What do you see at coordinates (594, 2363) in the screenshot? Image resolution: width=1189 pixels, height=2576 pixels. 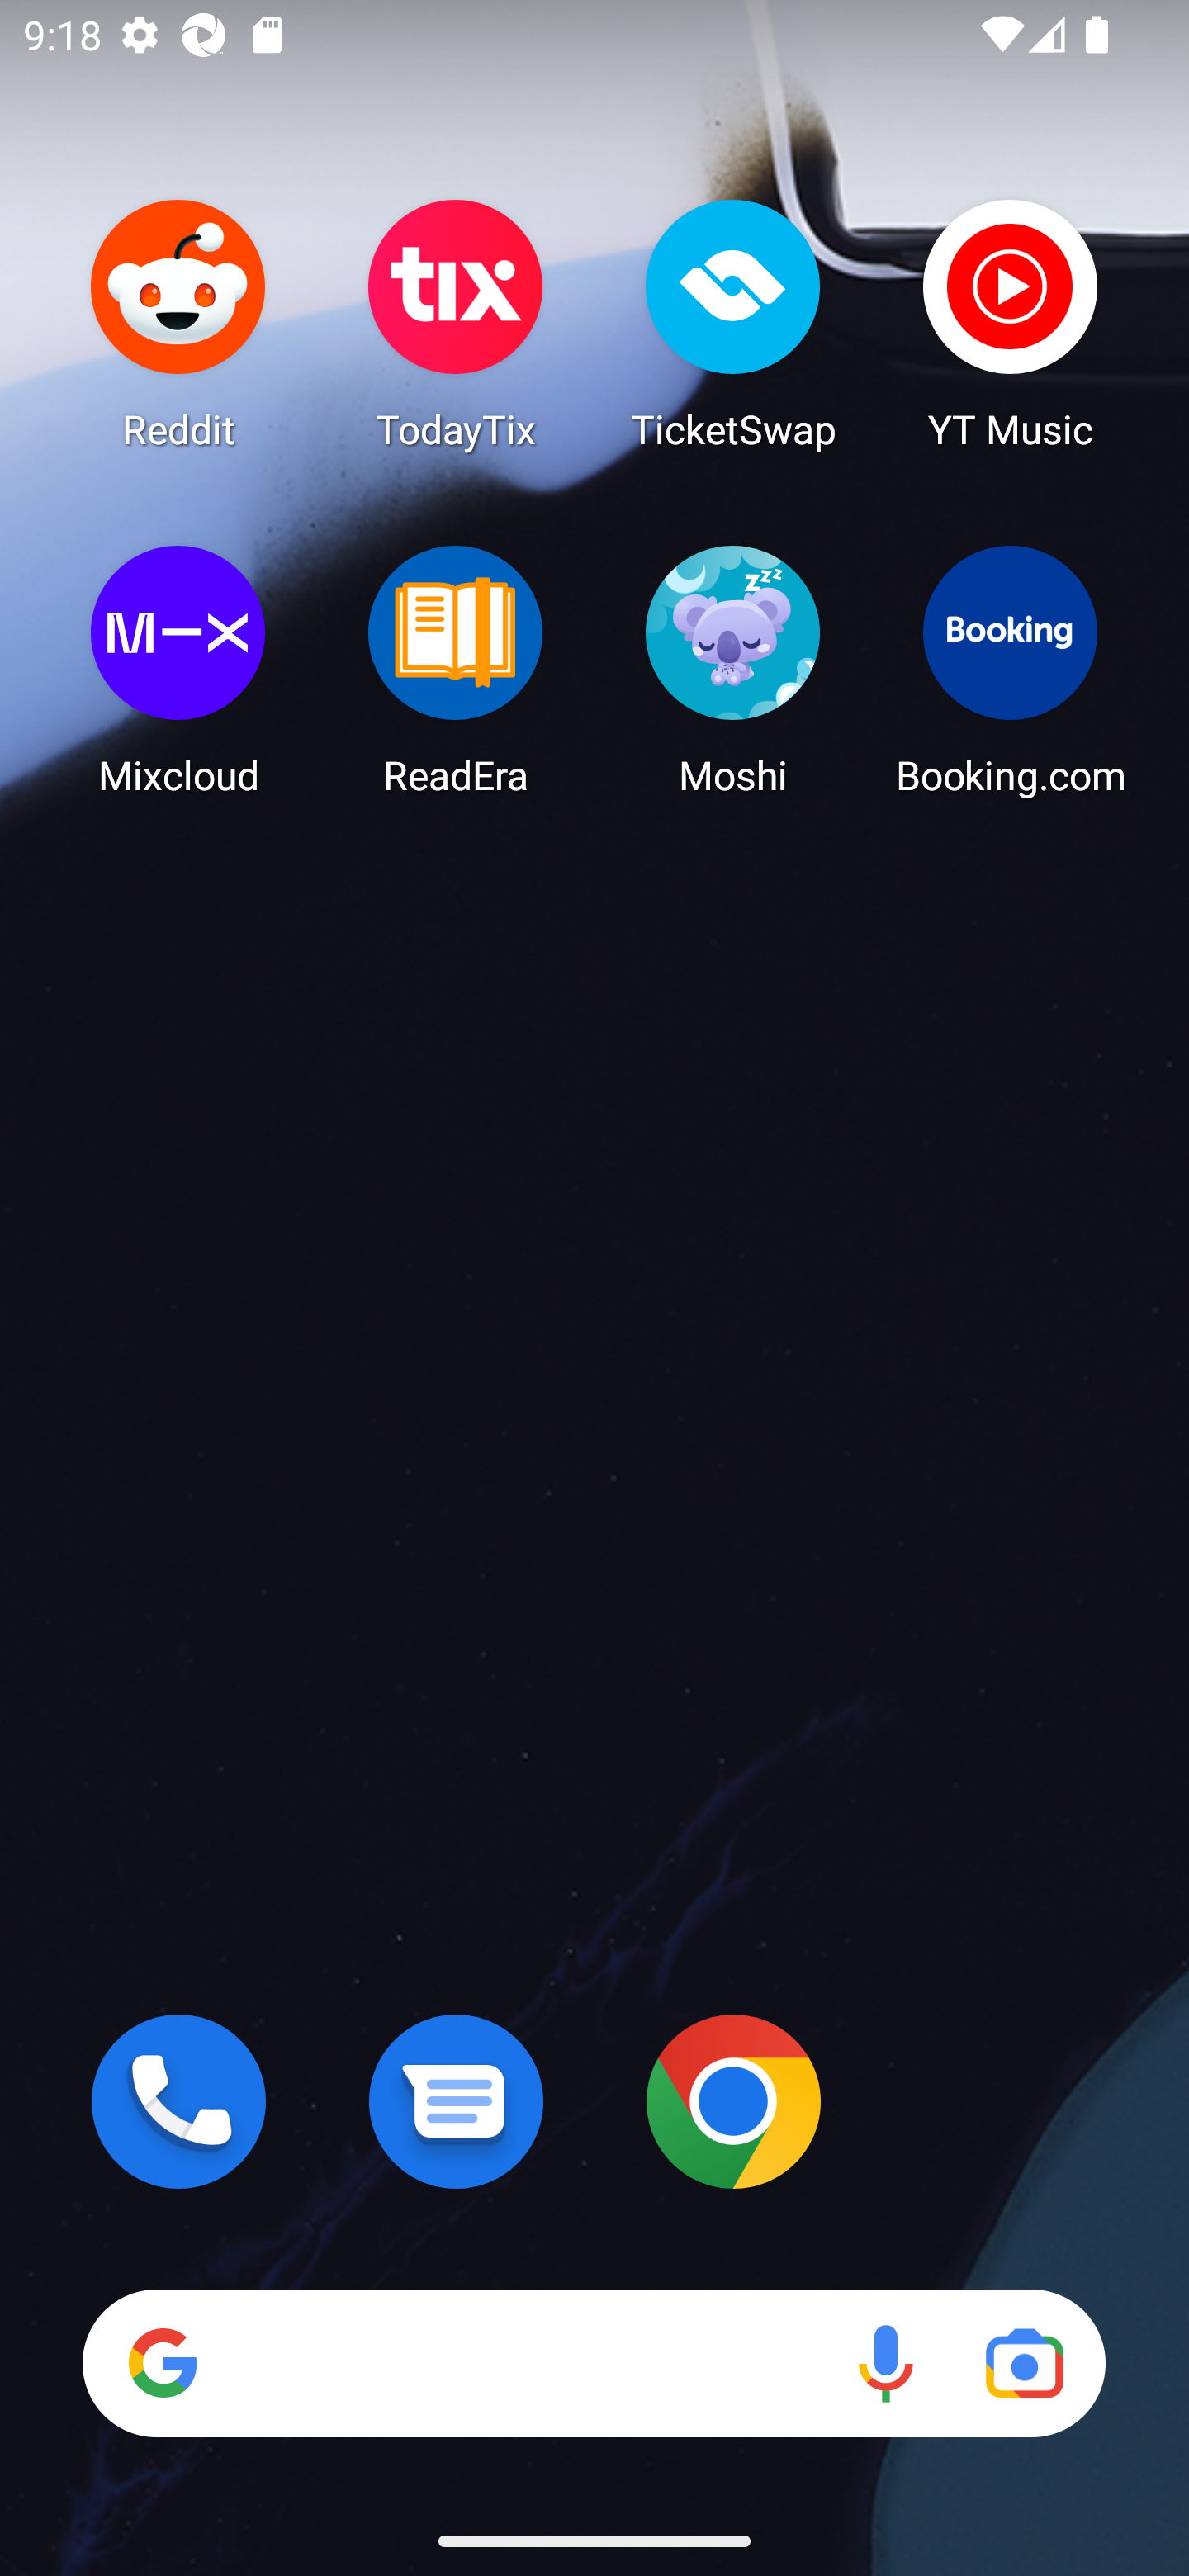 I see `Search Voice search Google Lens` at bounding box center [594, 2363].